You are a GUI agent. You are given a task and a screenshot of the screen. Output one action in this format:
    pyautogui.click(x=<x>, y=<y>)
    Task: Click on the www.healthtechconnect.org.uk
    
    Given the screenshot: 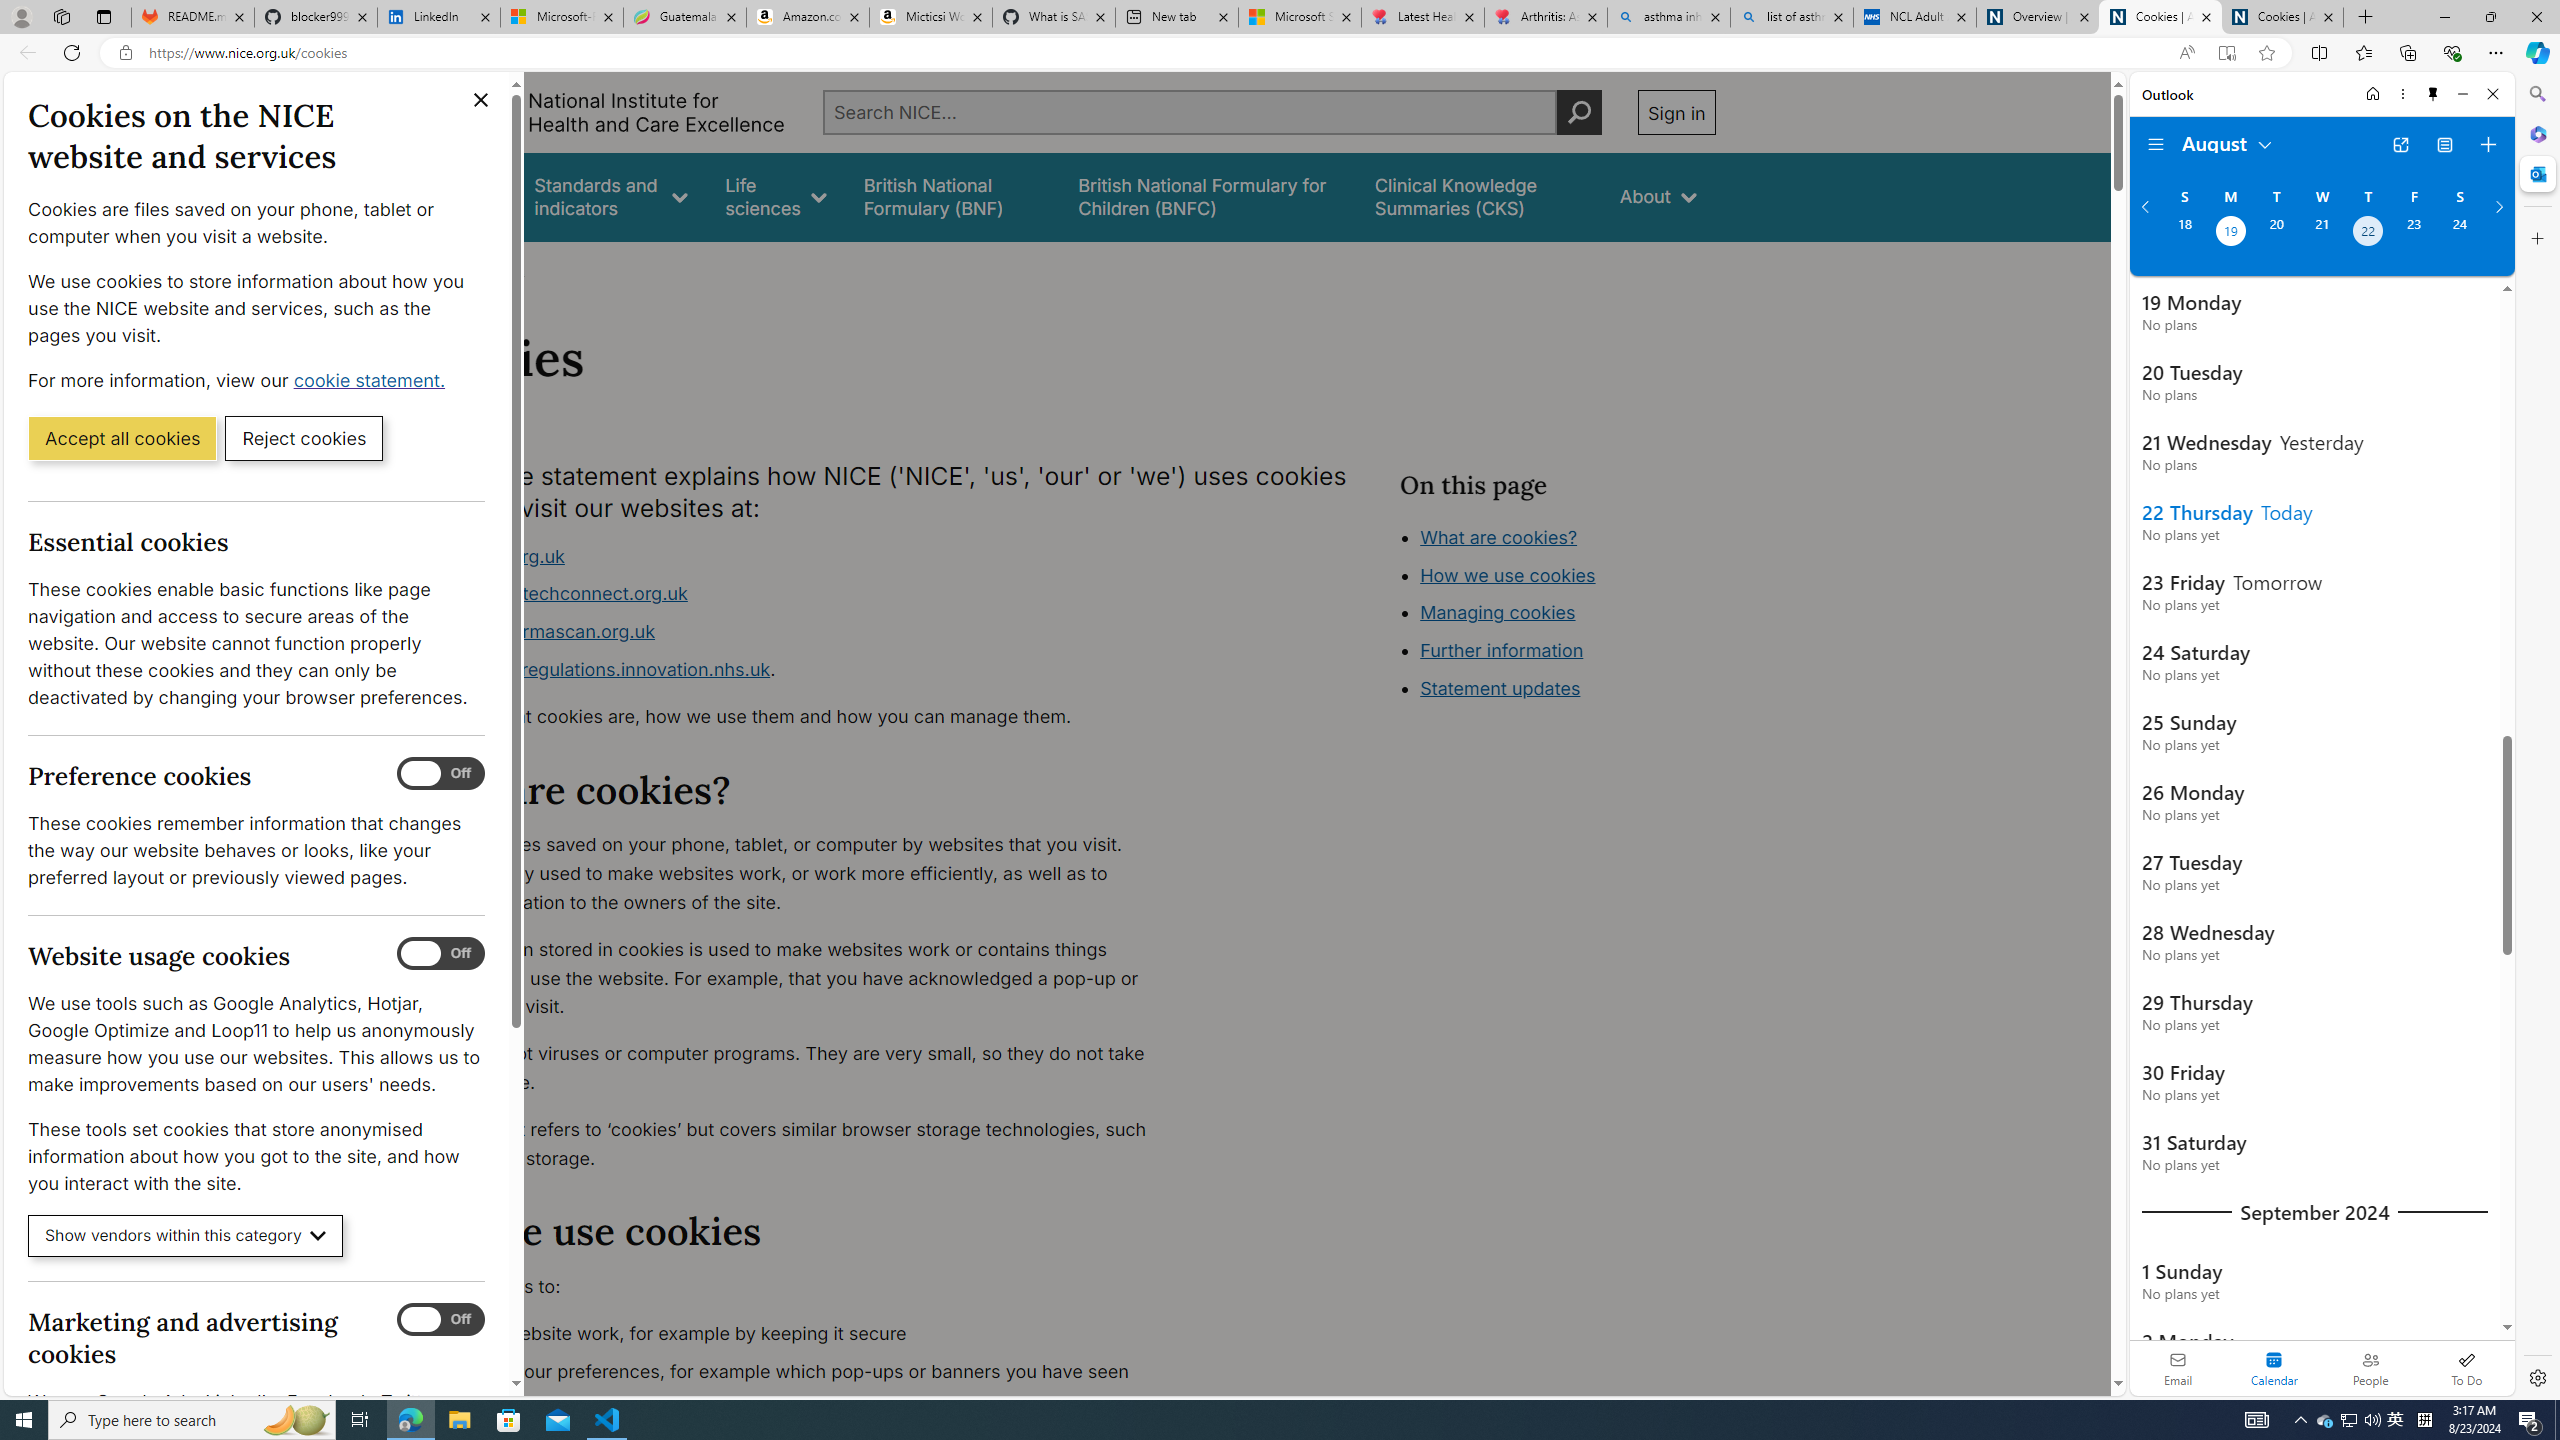 What is the action you would take?
    pyautogui.click(x=554, y=594)
    